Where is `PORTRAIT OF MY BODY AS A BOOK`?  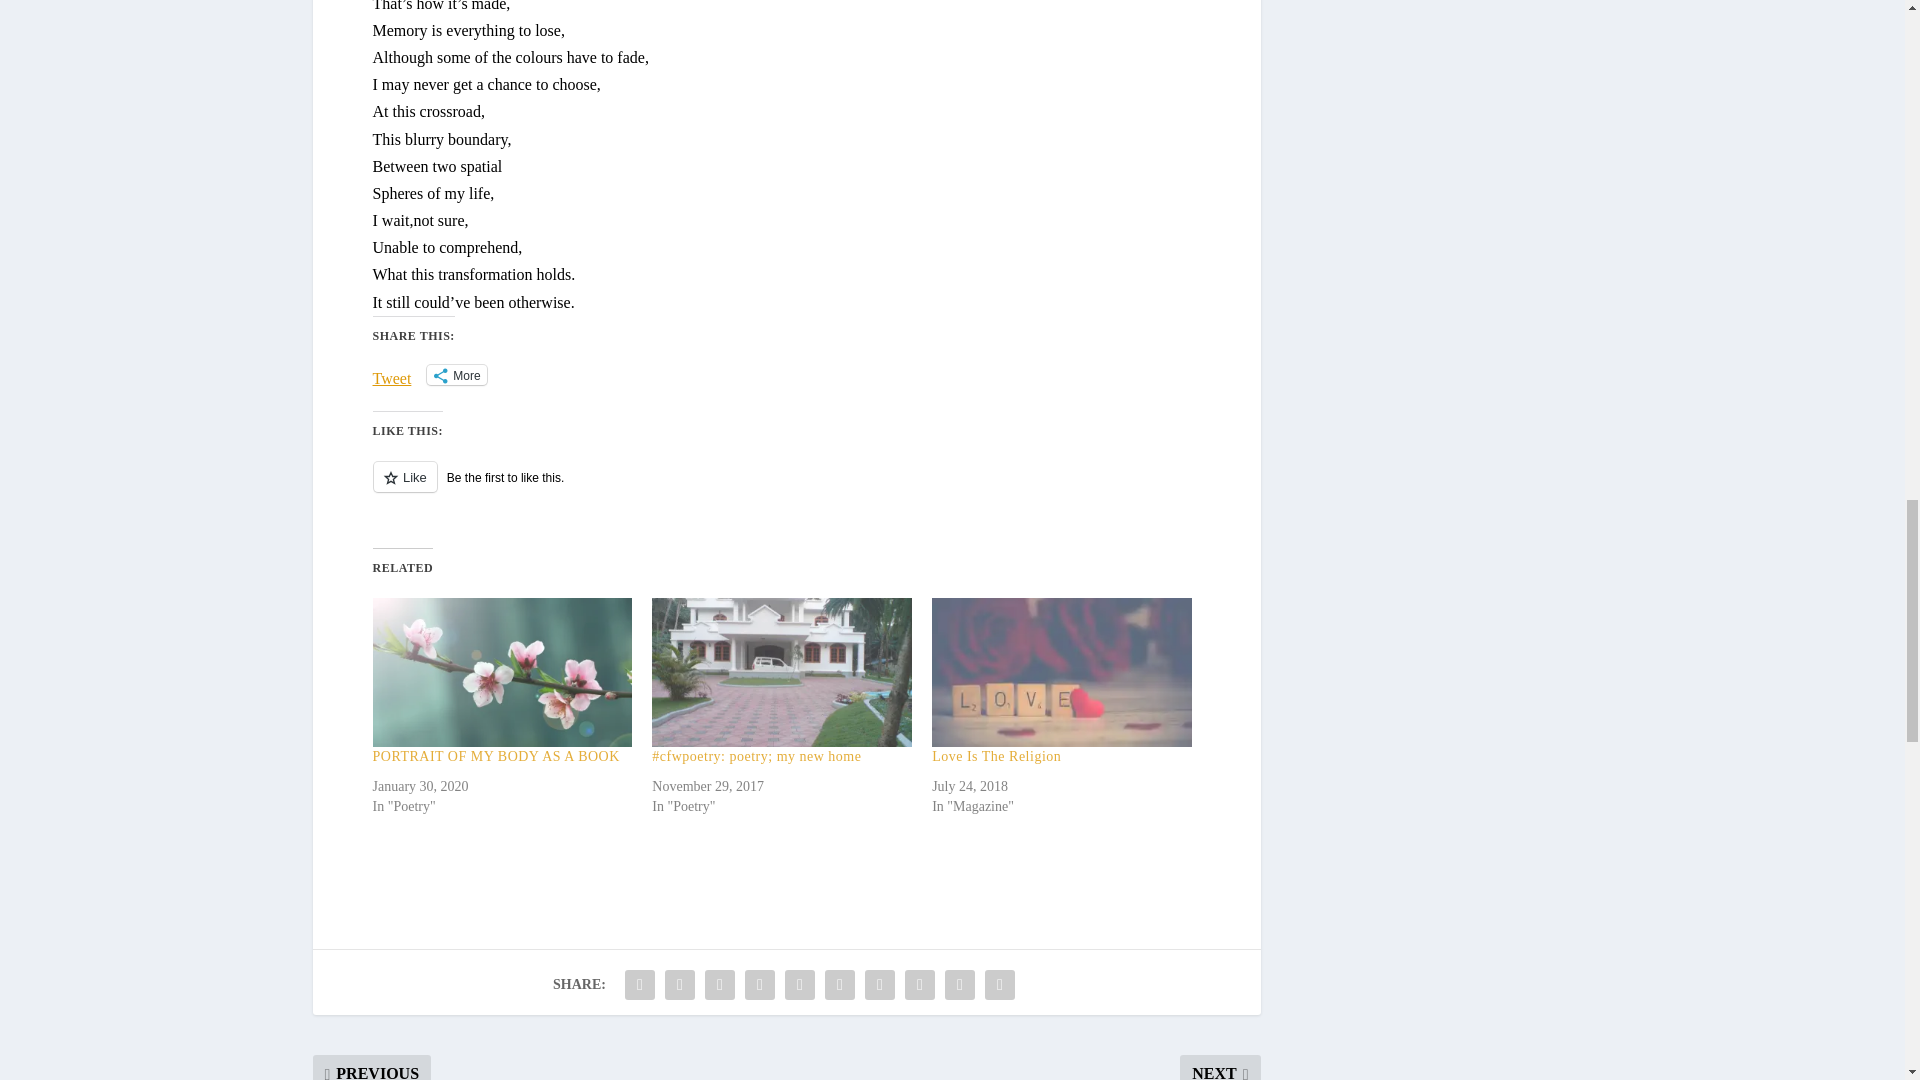 PORTRAIT OF MY BODY AS A BOOK is located at coordinates (502, 672).